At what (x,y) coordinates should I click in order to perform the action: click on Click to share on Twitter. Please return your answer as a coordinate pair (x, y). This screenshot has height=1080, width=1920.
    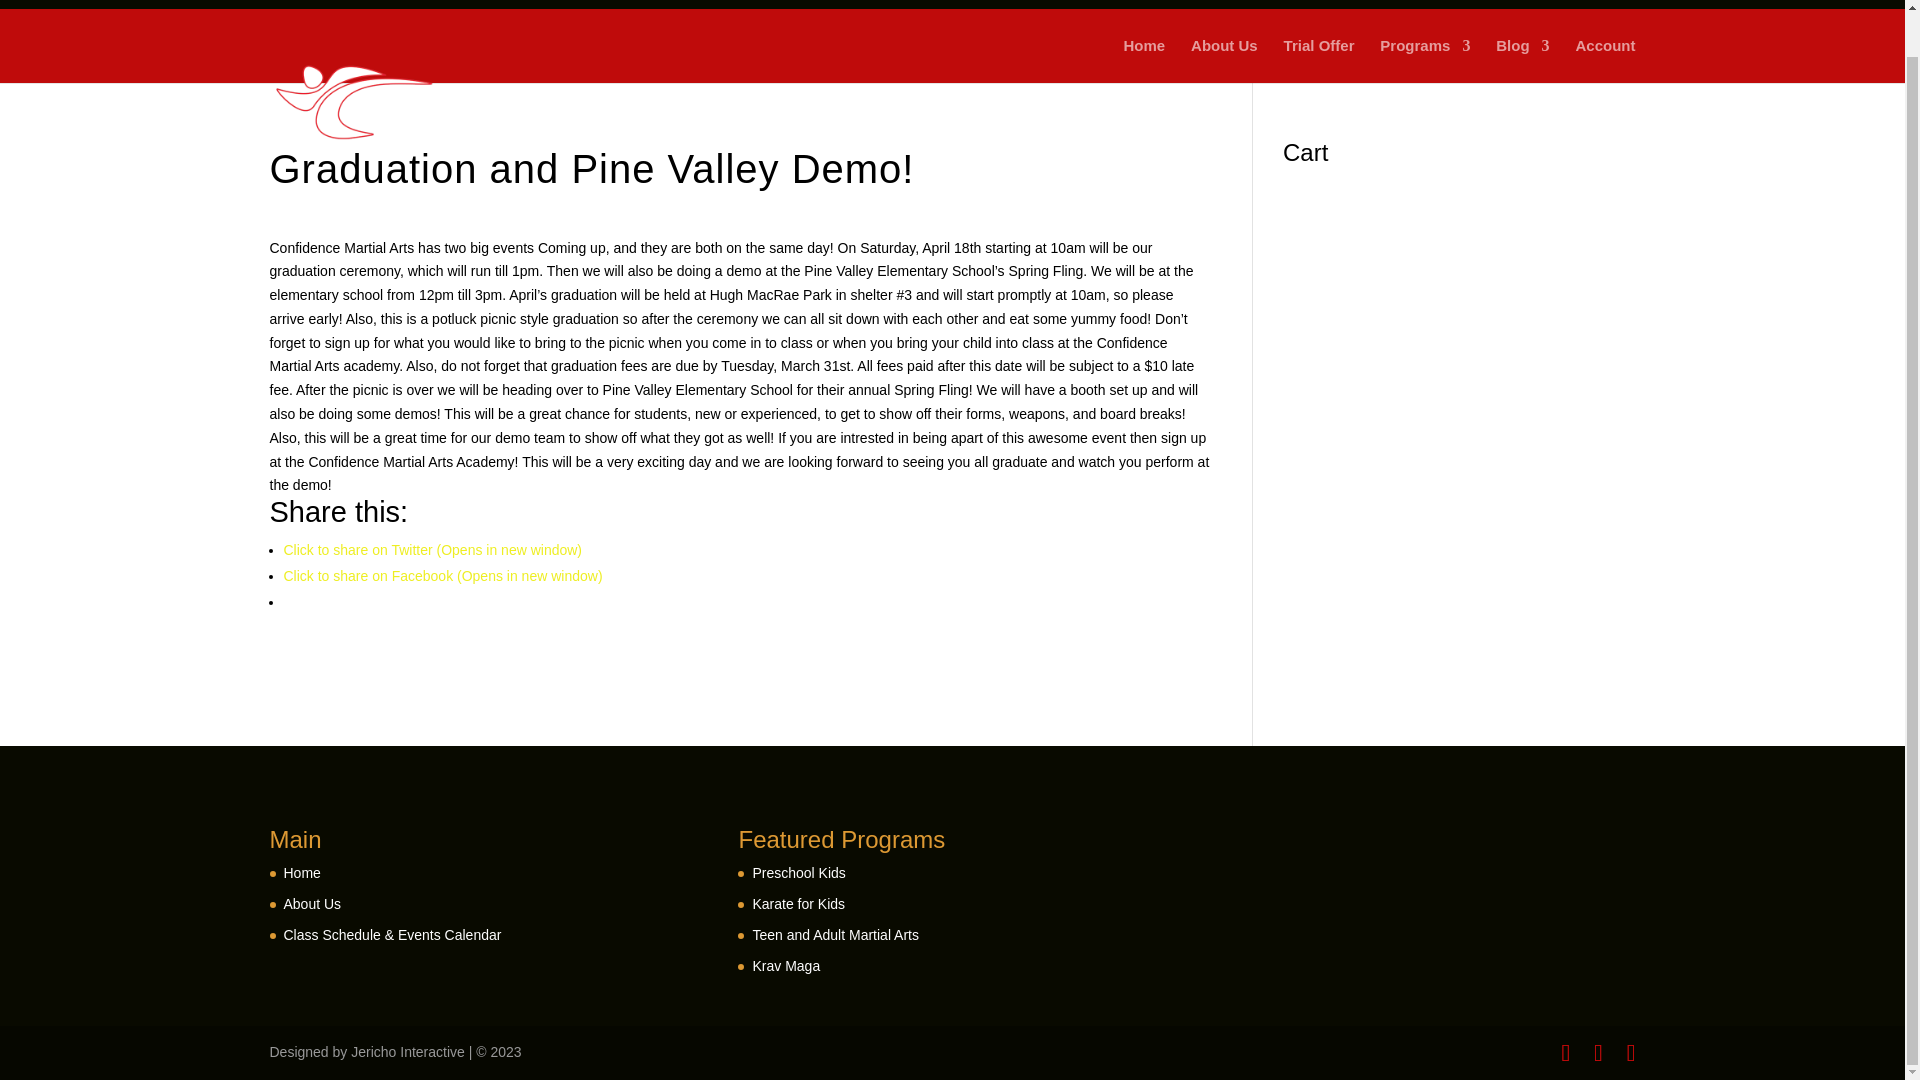
    Looking at the image, I should click on (434, 550).